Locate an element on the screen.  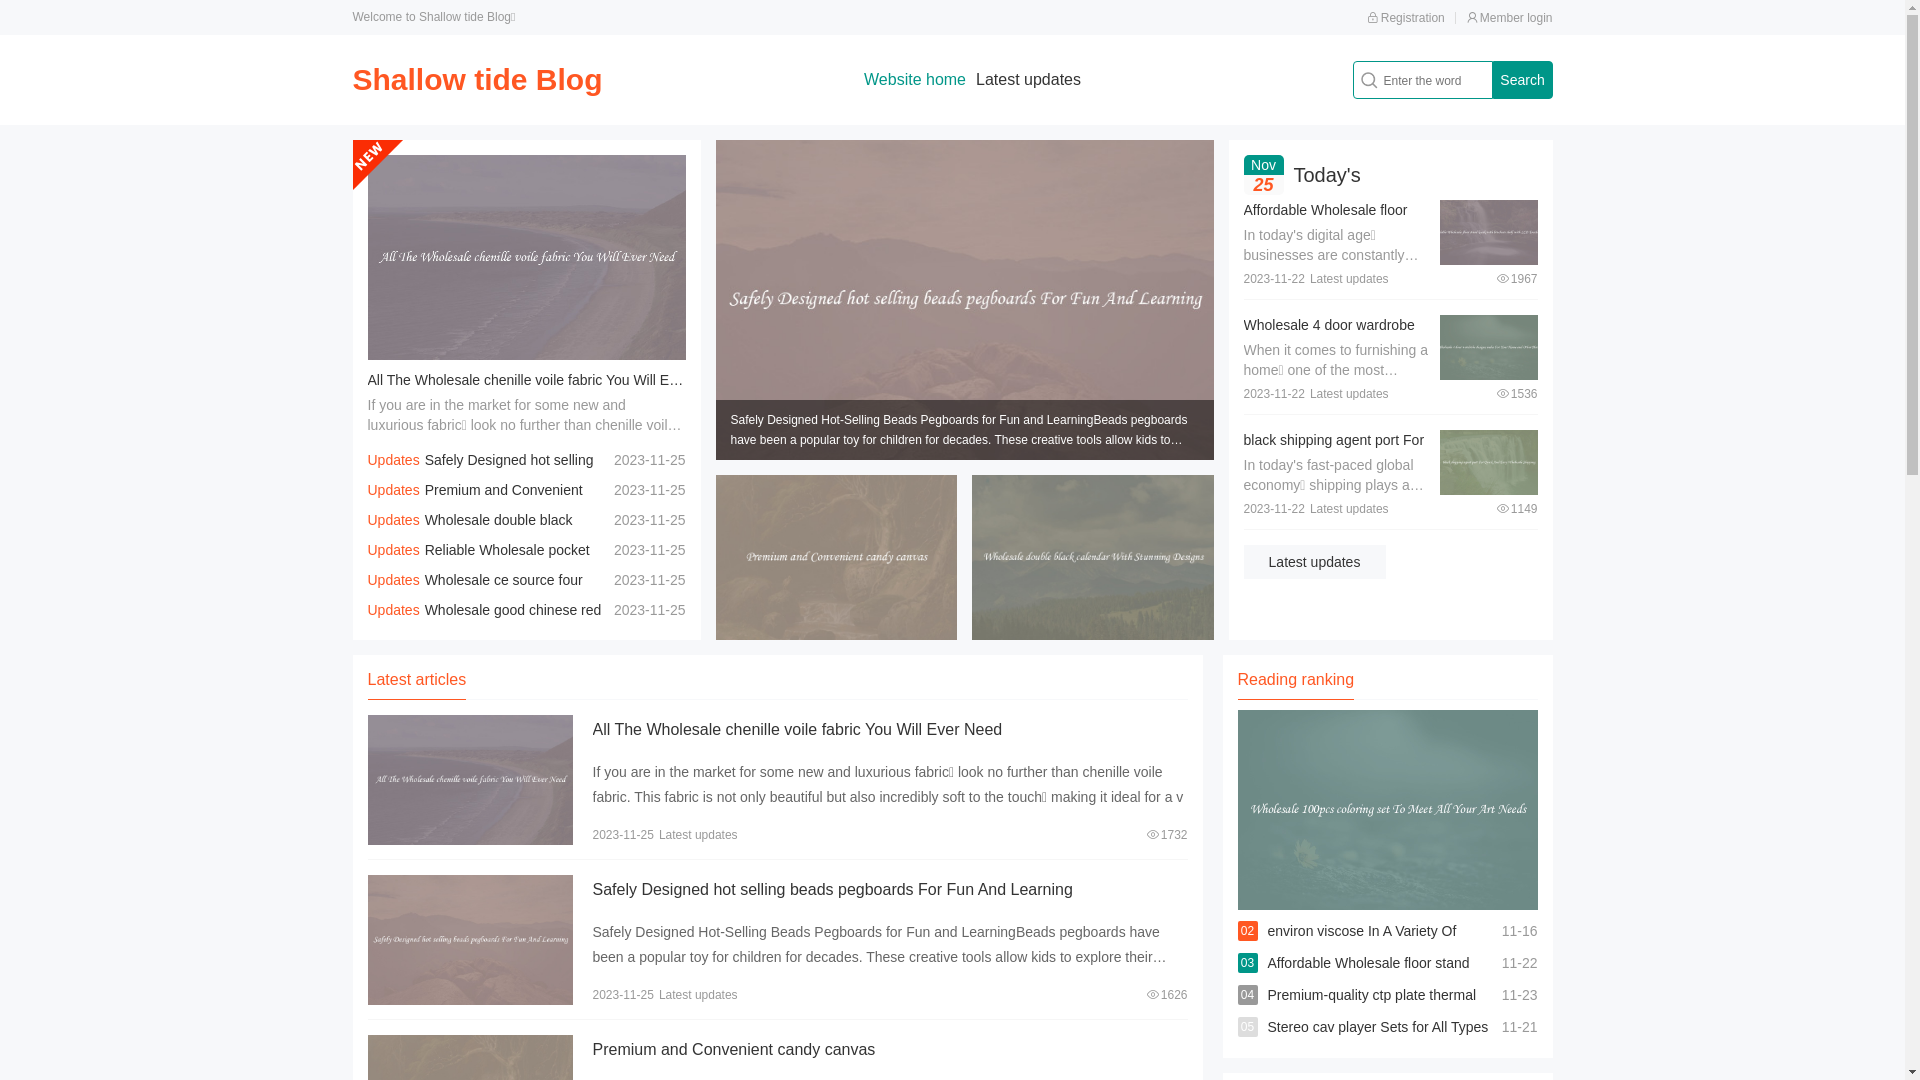
Latest updates is located at coordinates (1028, 80).